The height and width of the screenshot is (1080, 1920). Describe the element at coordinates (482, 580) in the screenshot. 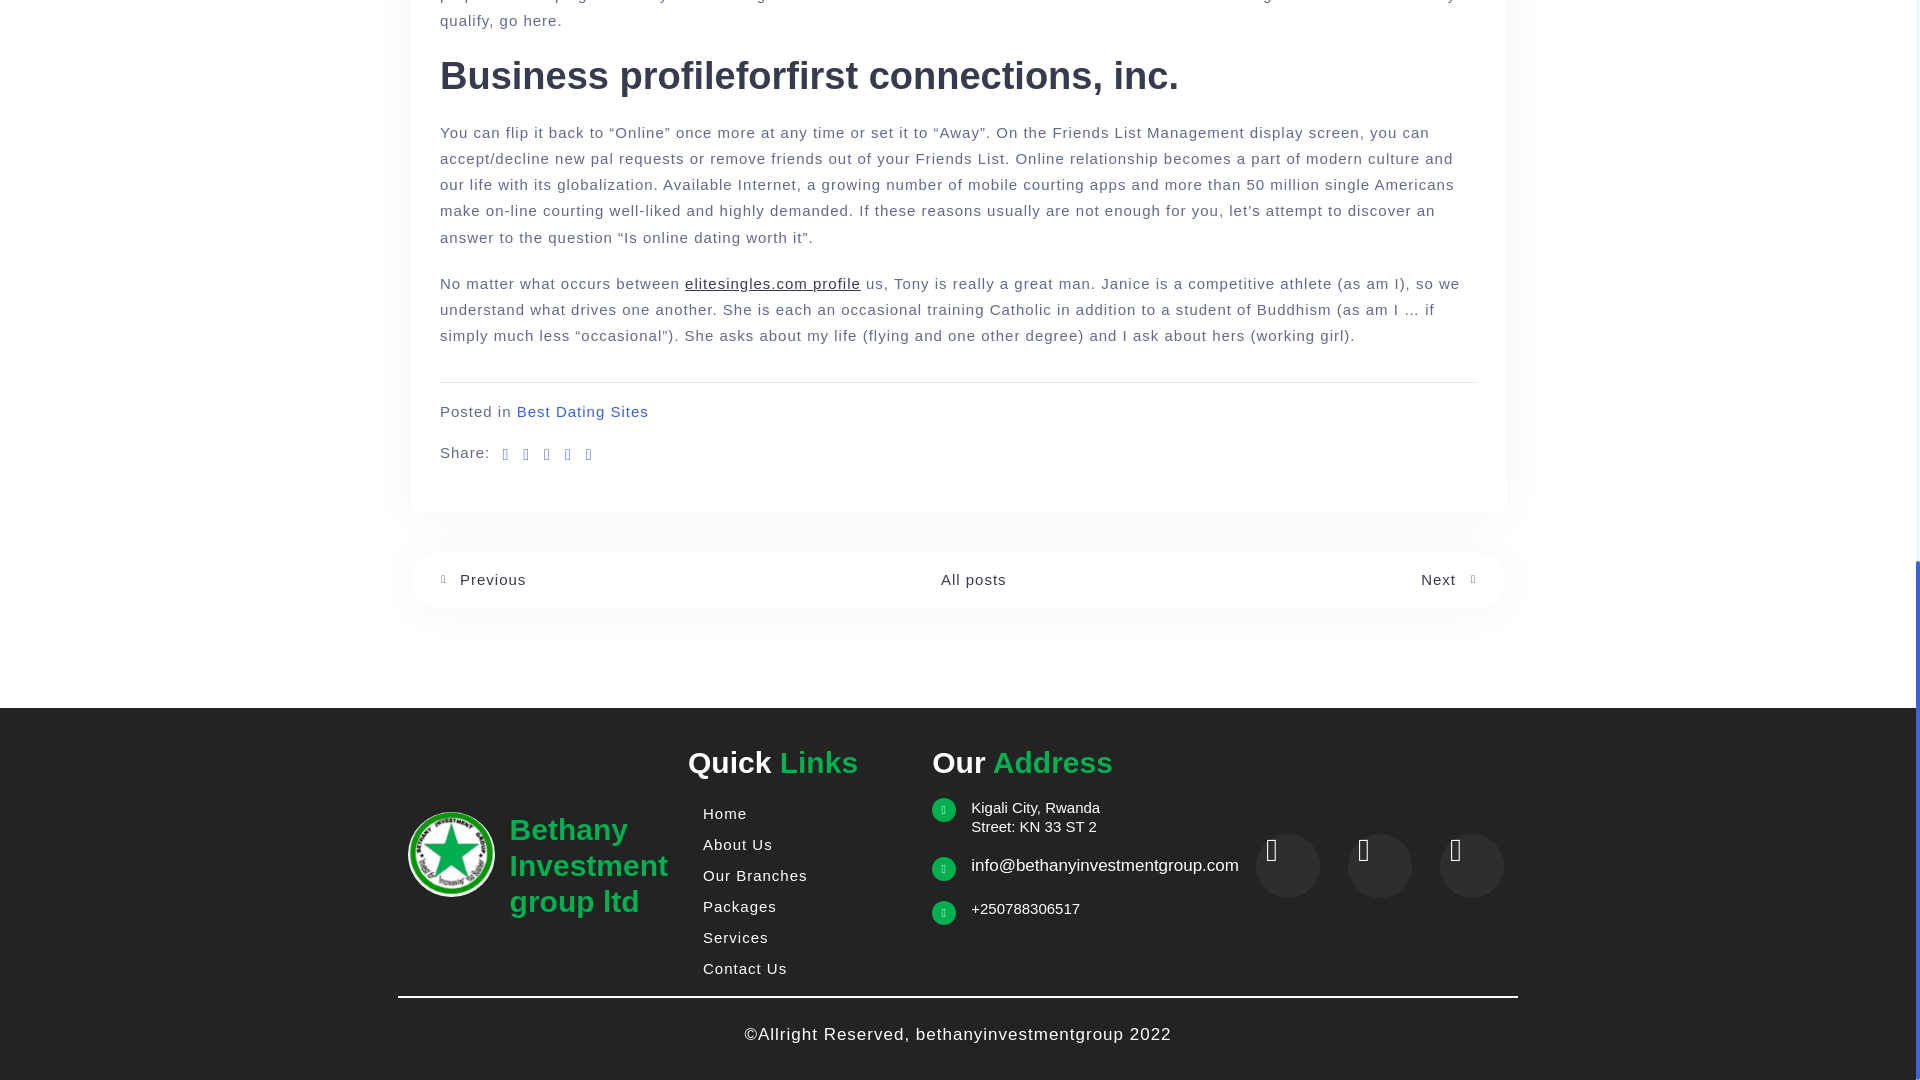

I see `Previous` at that location.